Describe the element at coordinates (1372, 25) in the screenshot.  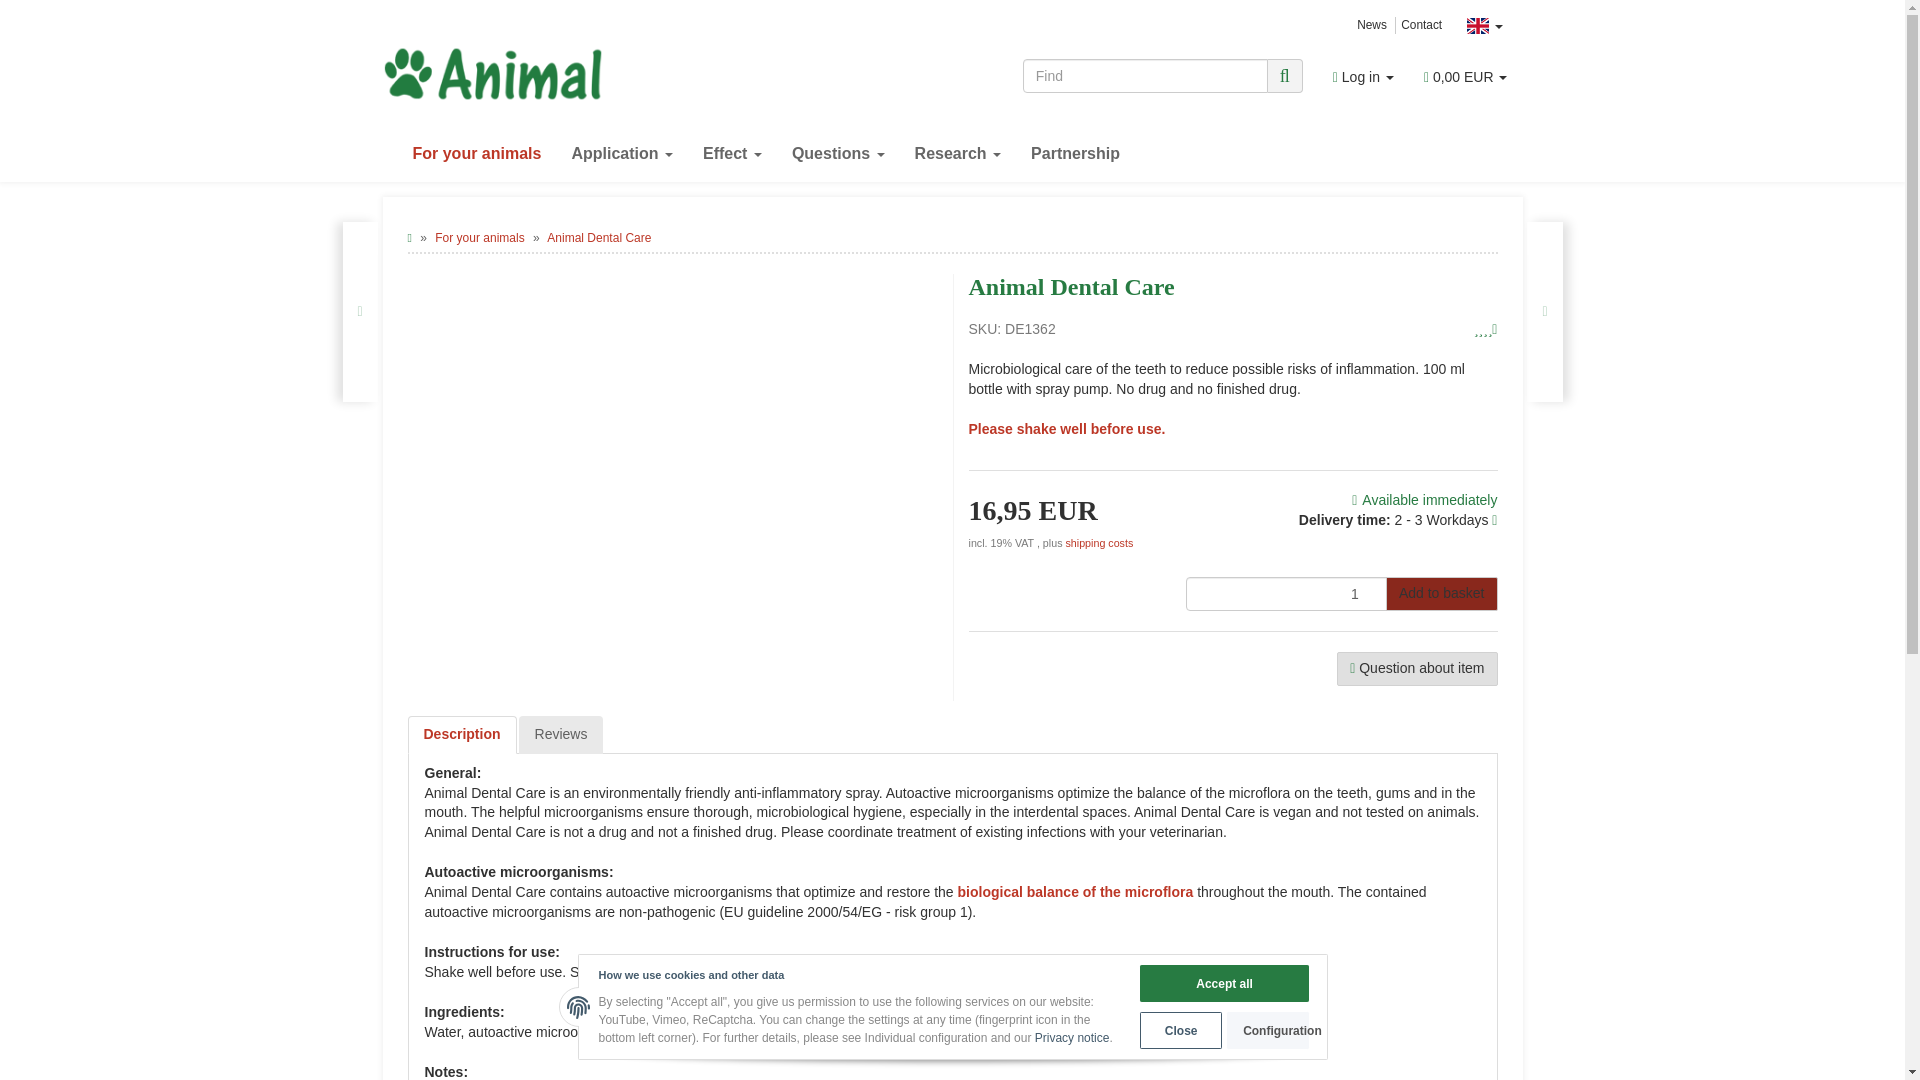
I see `News` at that location.